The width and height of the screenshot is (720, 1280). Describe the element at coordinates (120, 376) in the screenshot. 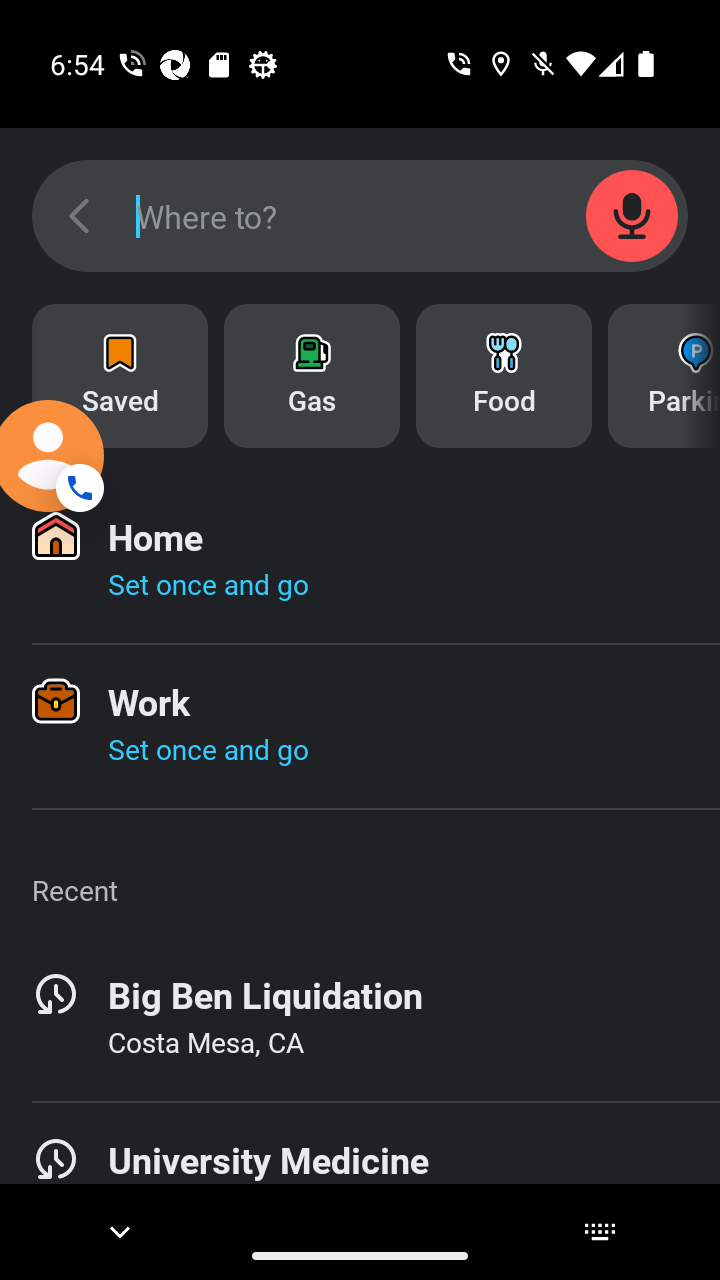

I see `Saved` at that location.